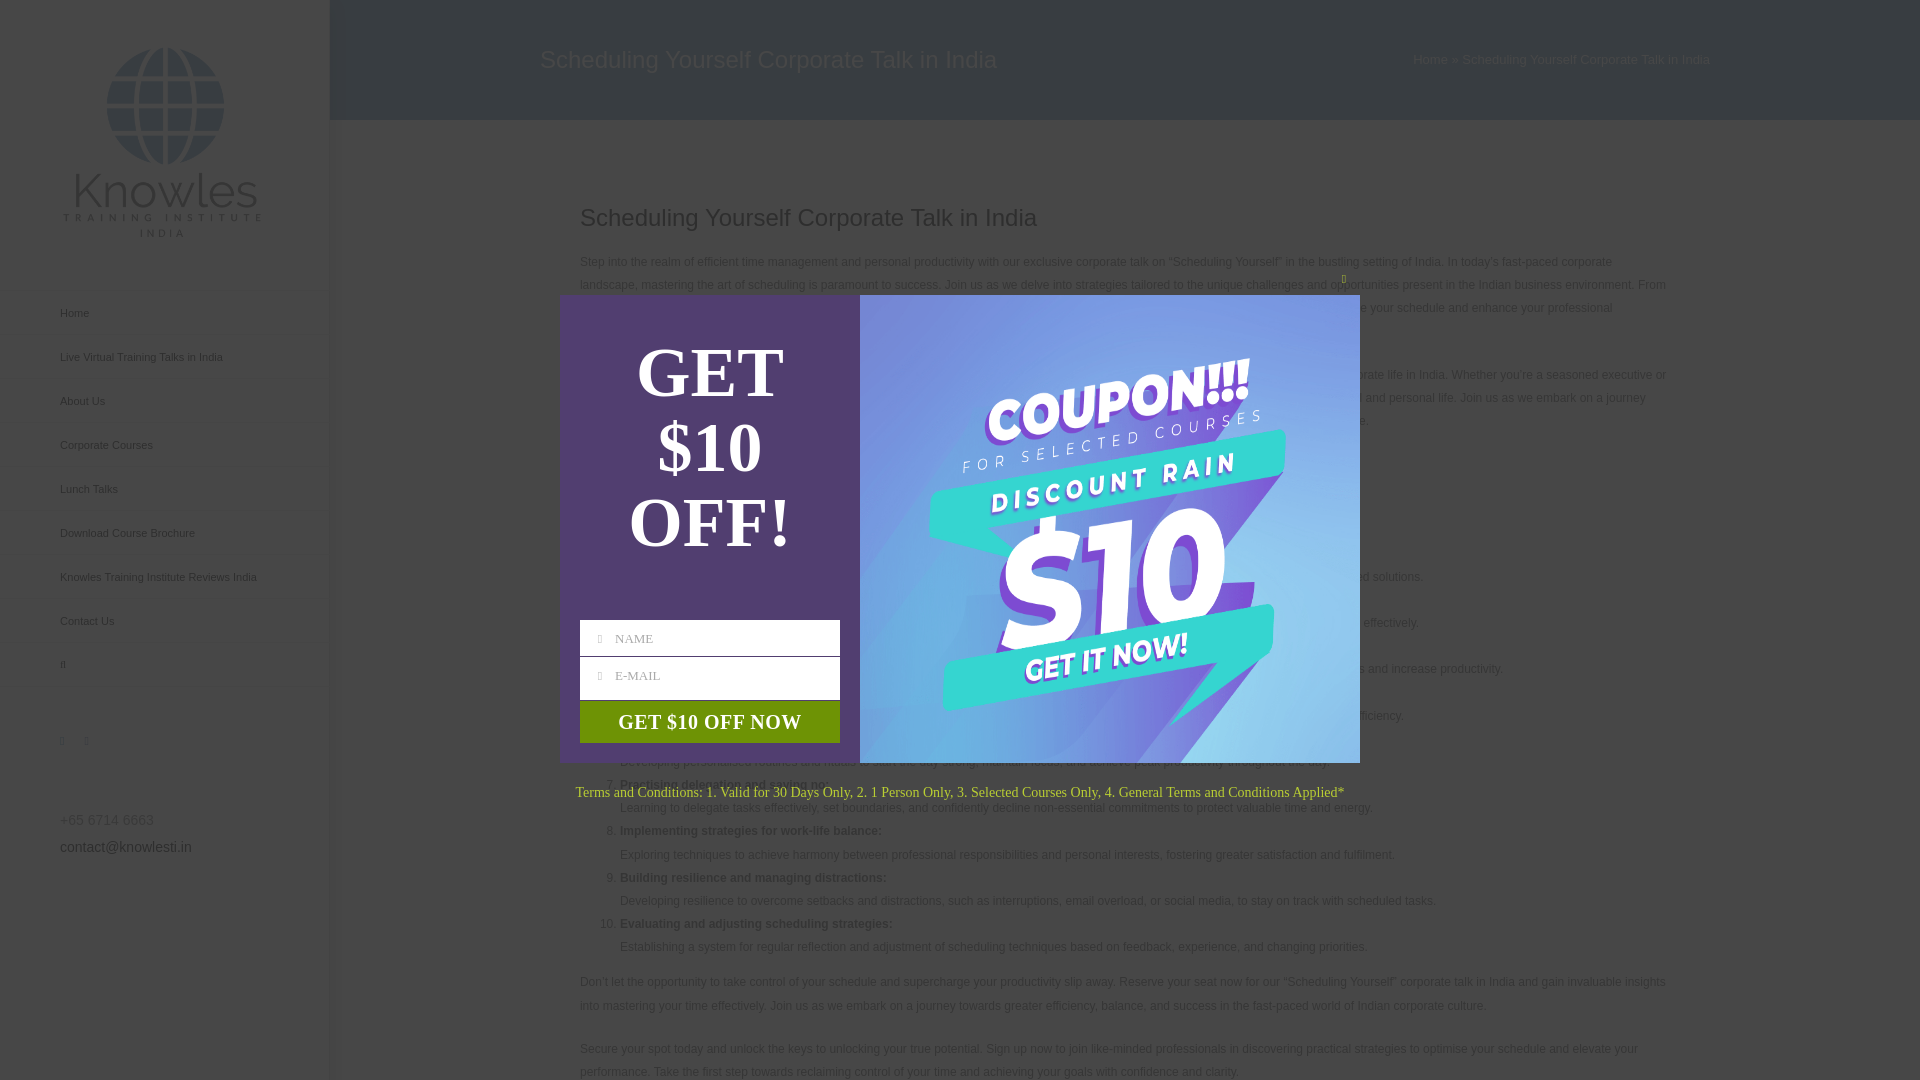 Image resolution: width=1920 pixels, height=1080 pixels. Describe the element at coordinates (165, 356) in the screenshot. I see `Live Virtual Training Talks in India` at that location.